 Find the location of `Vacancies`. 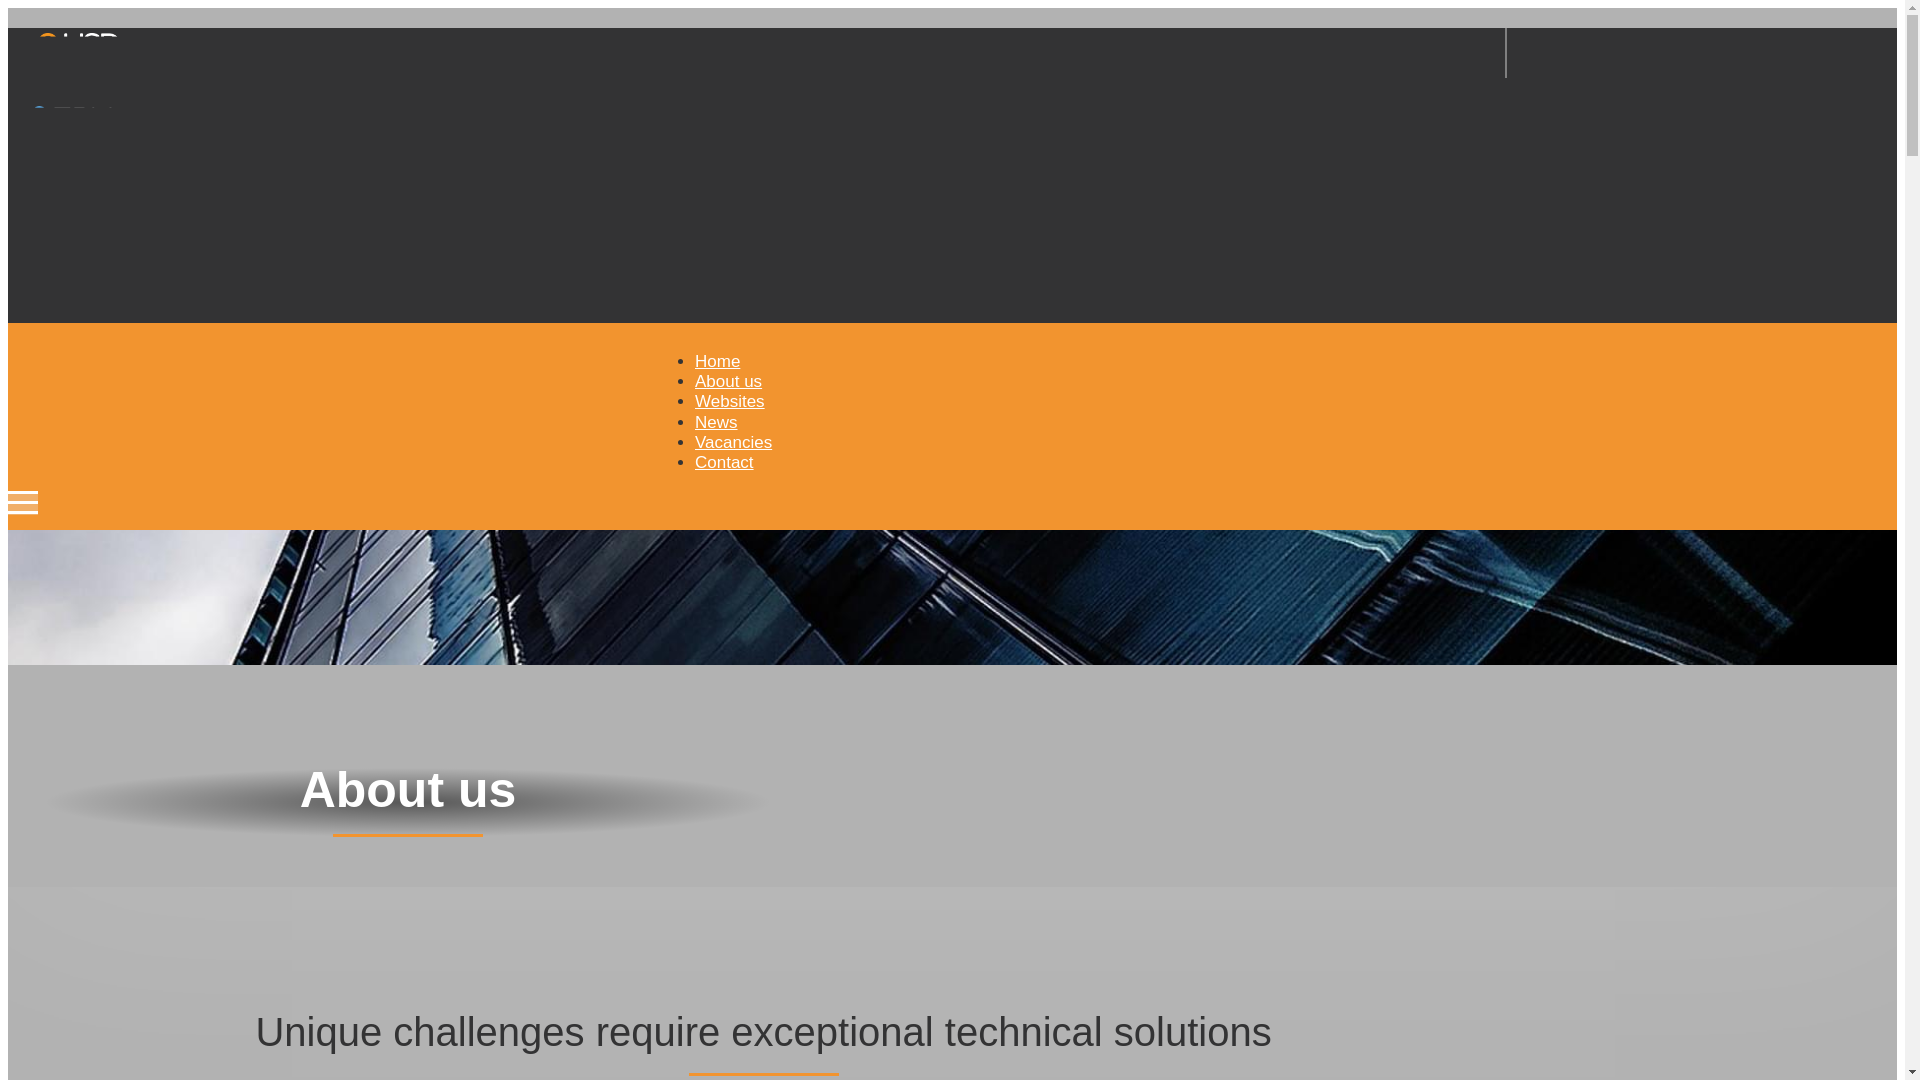

Vacancies is located at coordinates (733, 442).